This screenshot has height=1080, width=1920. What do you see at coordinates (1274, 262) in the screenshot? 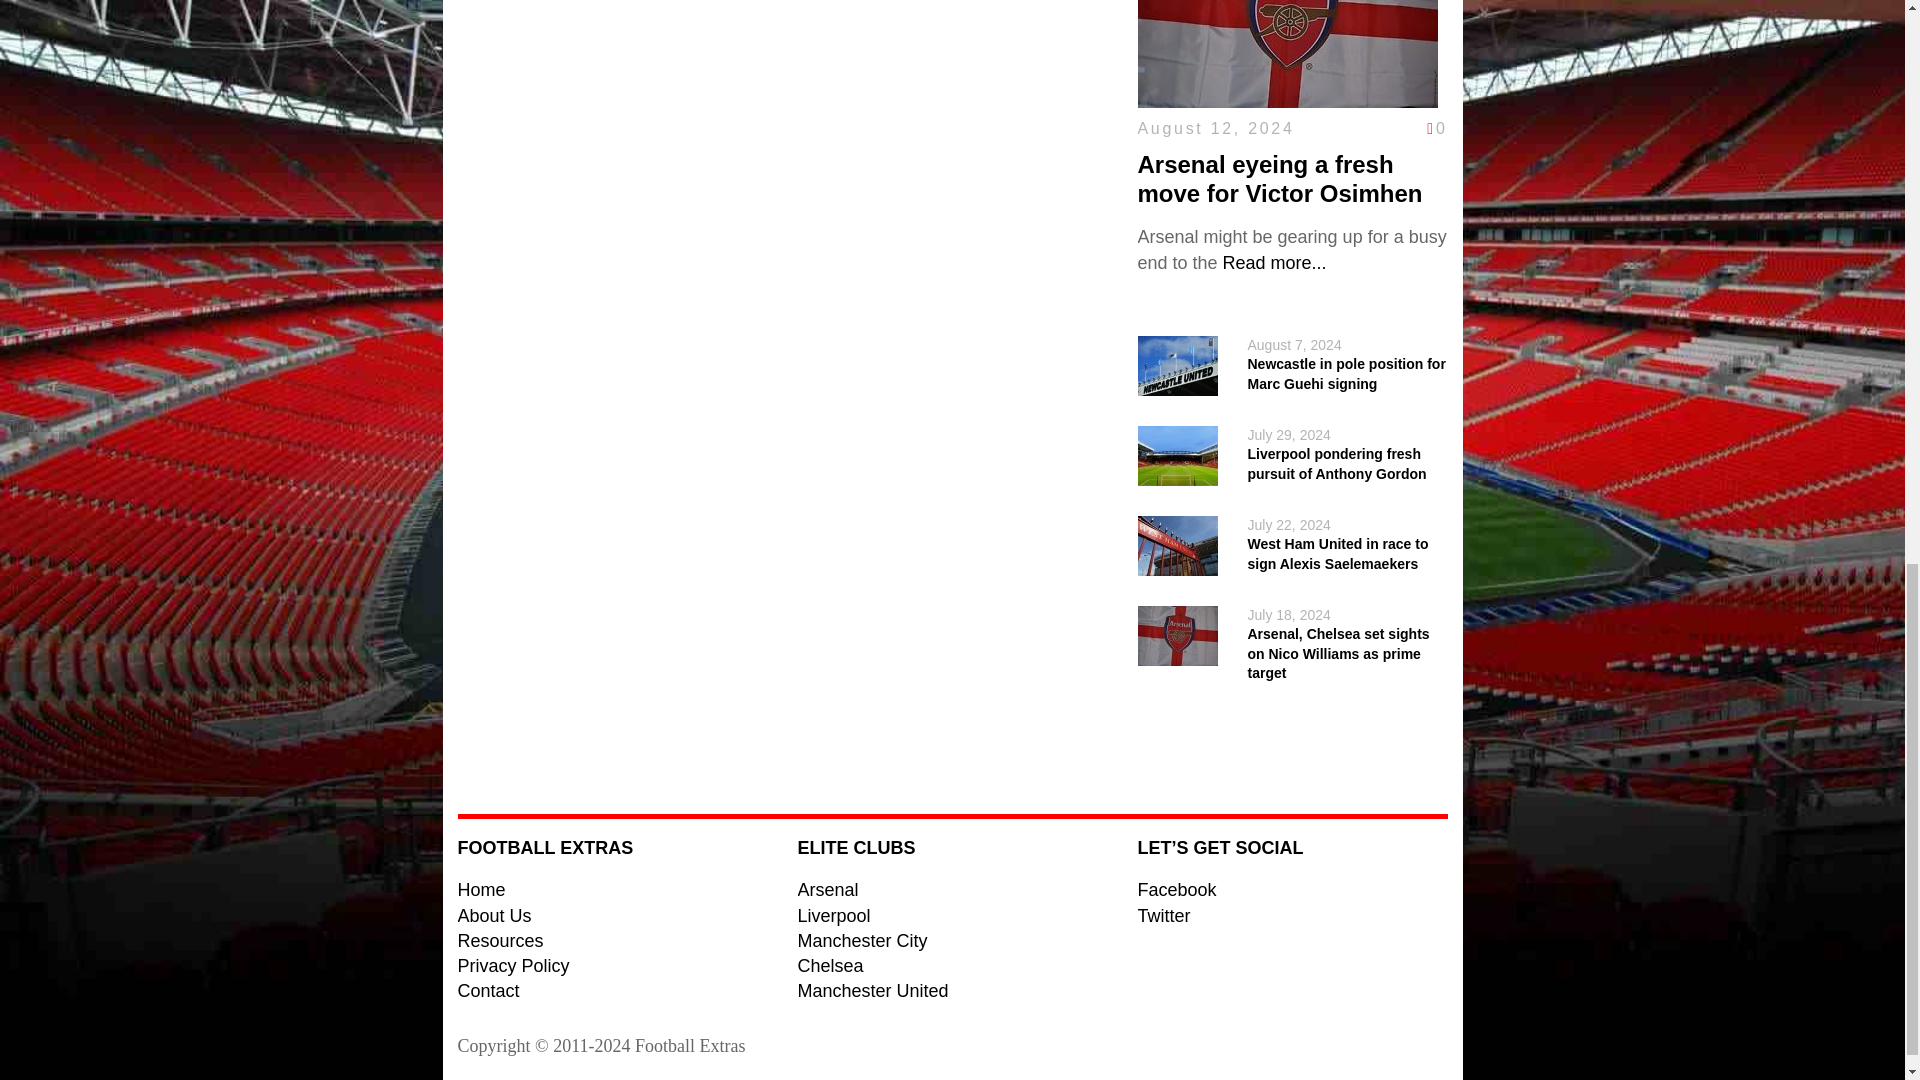
I see `Arsenal eyeing a fresh move for Victor Osimhen` at bounding box center [1274, 262].